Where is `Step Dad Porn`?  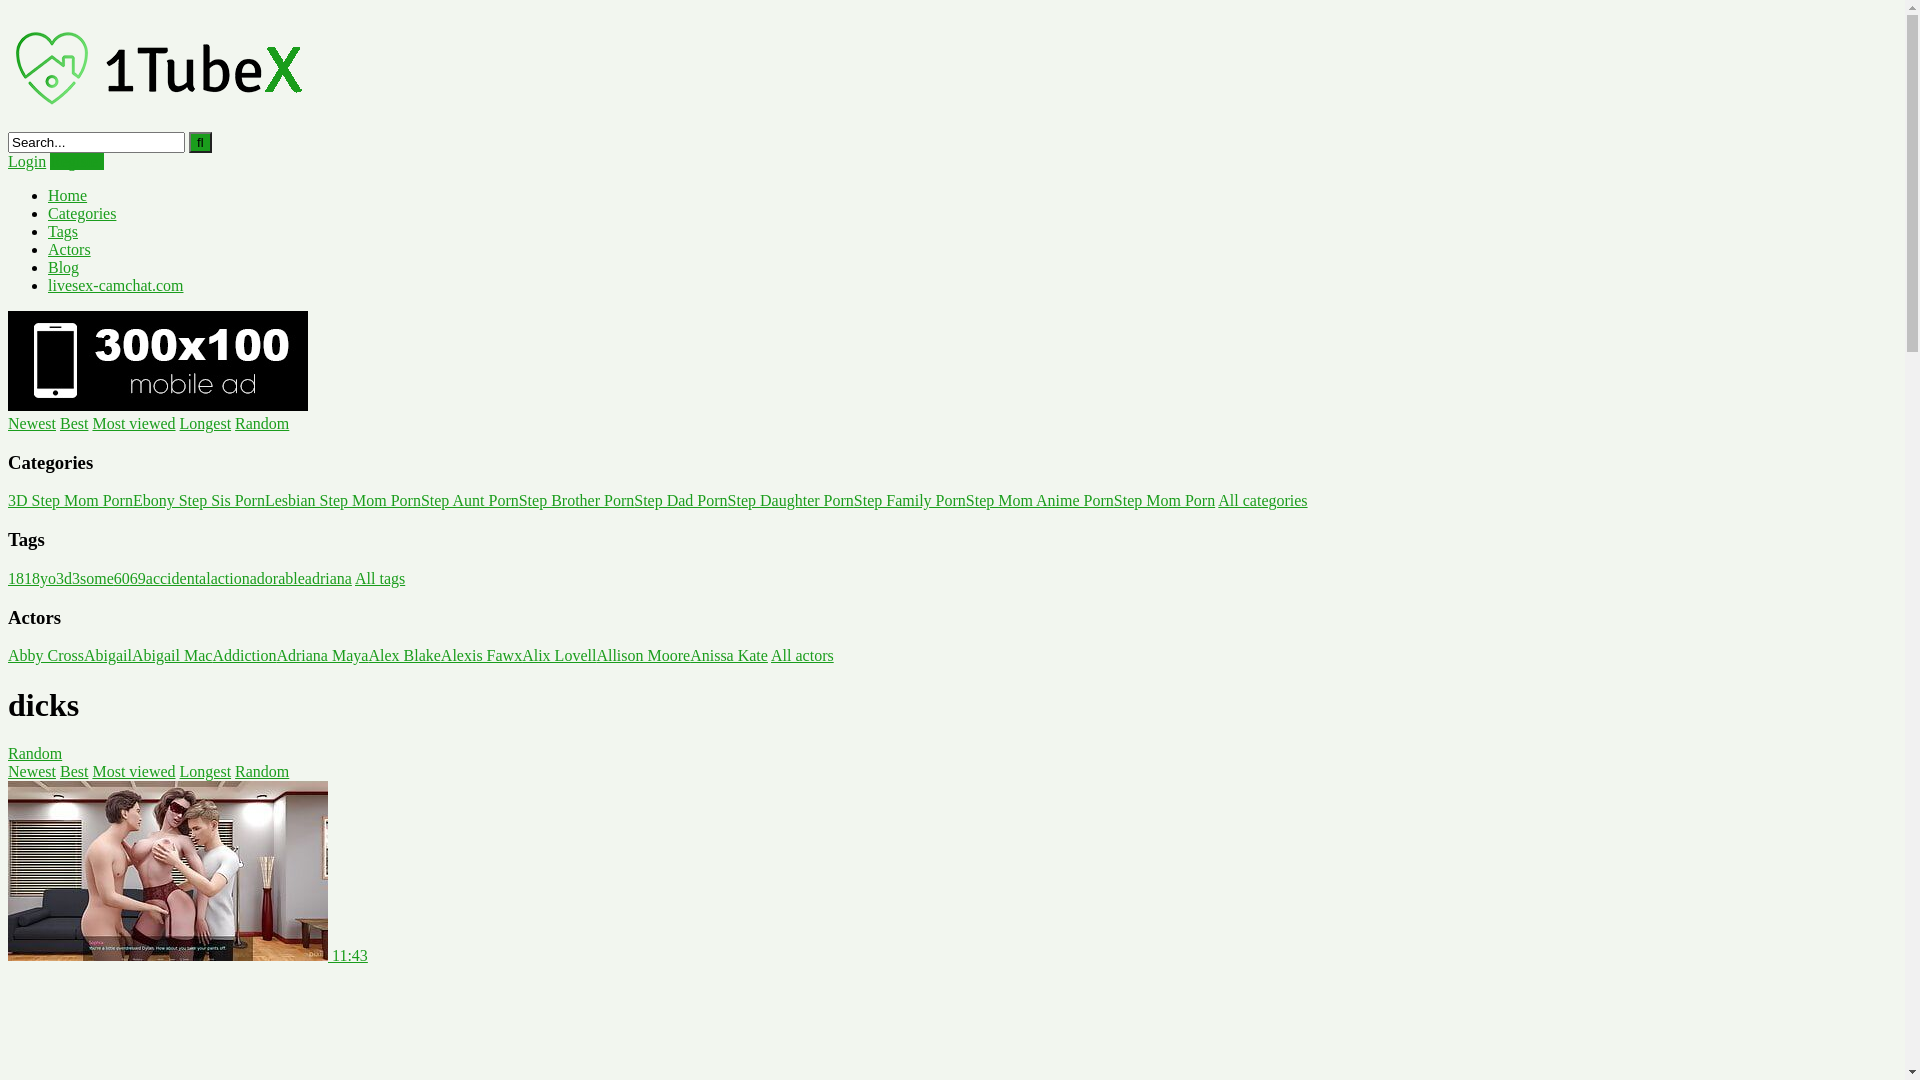
Step Dad Porn is located at coordinates (680, 500).